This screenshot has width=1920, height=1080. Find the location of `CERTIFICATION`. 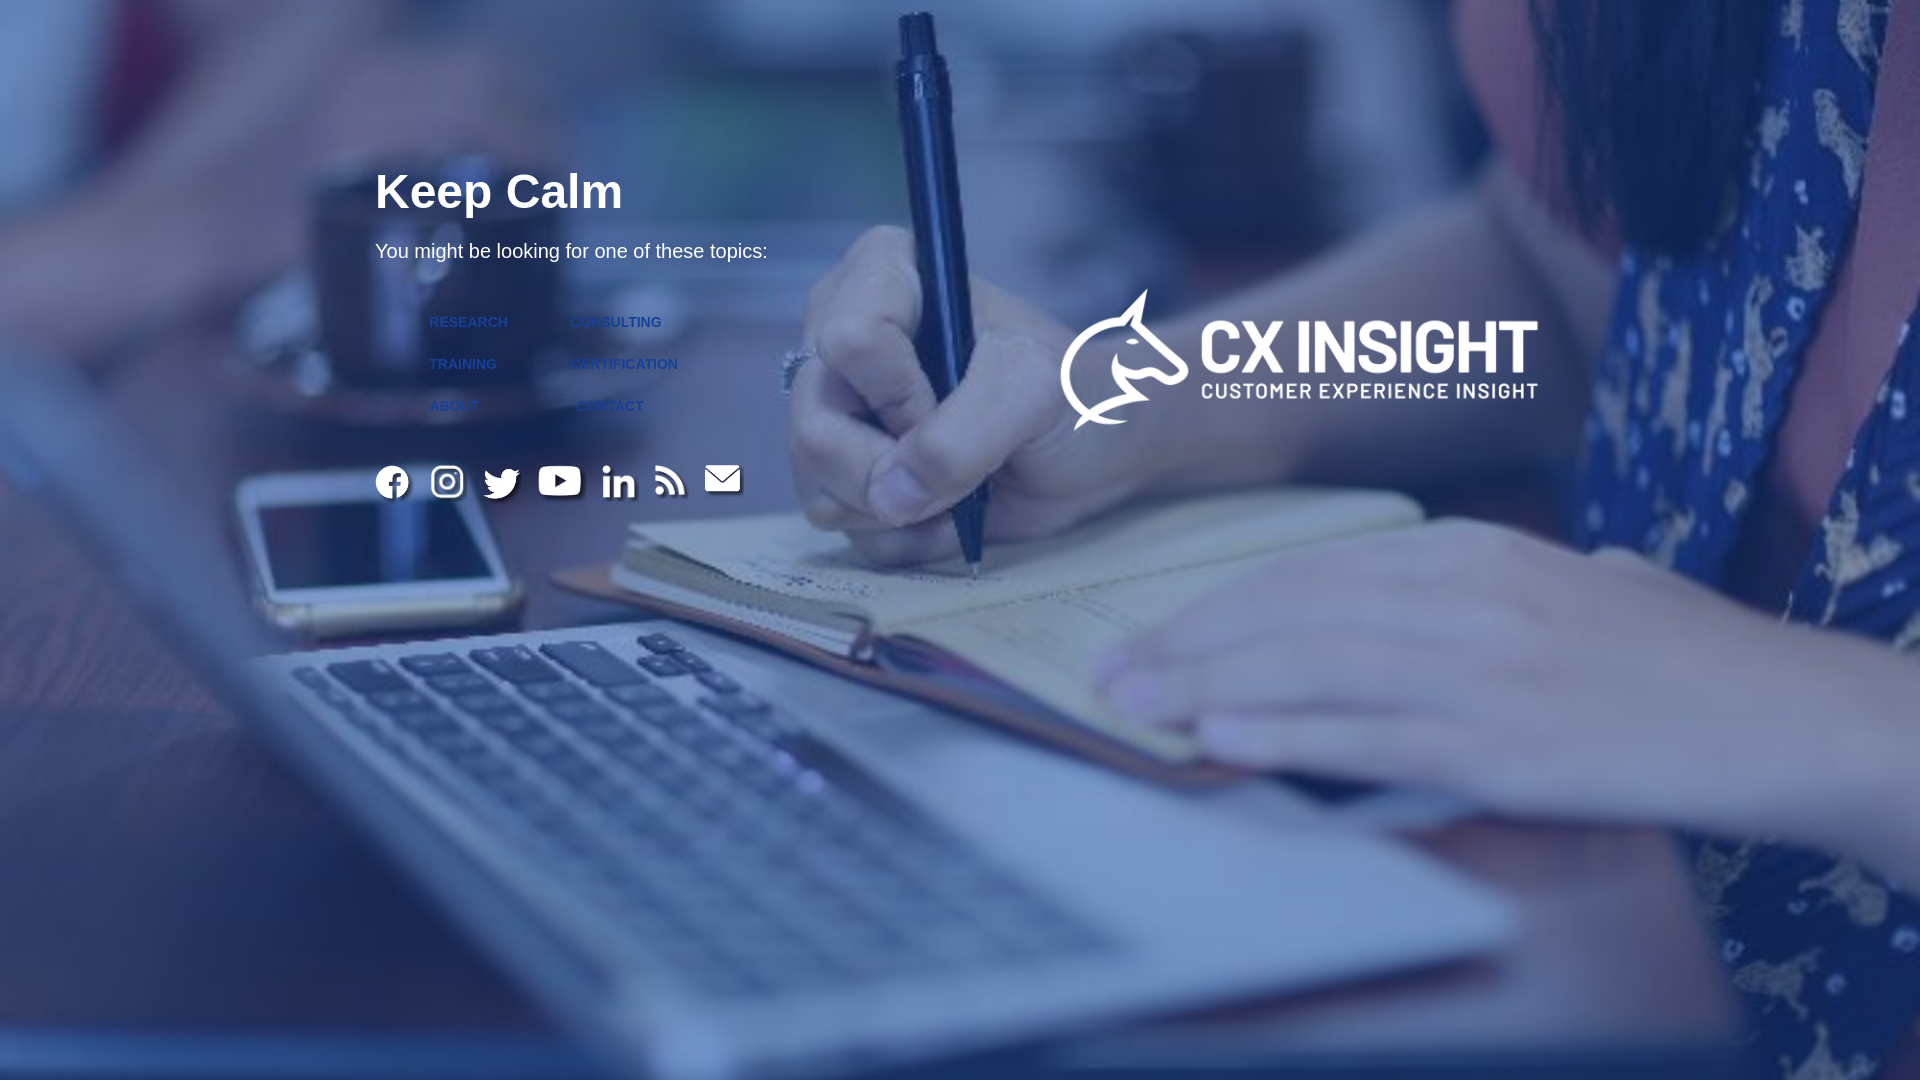

CERTIFICATION is located at coordinates (624, 364).